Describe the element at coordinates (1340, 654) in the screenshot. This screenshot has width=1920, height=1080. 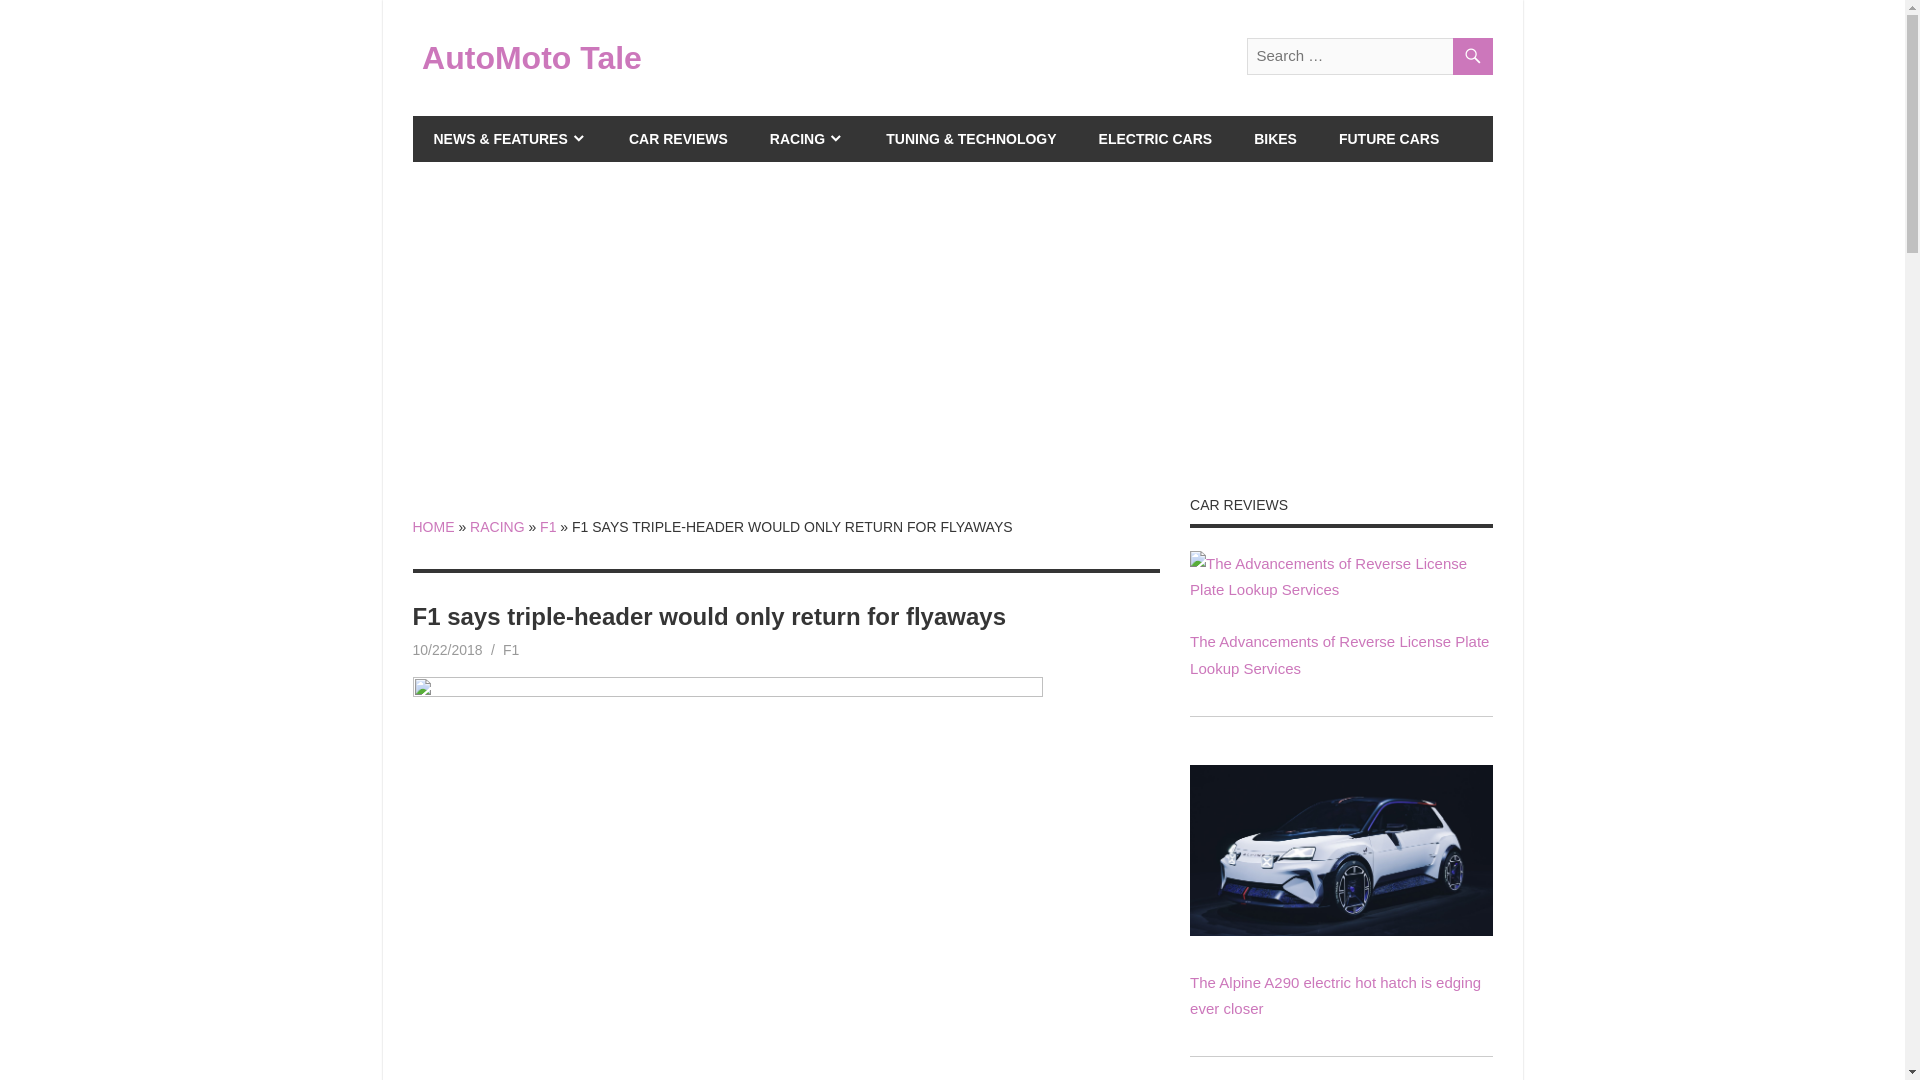
I see `The Advancements of Reverse License Plate Lookup Services` at that location.